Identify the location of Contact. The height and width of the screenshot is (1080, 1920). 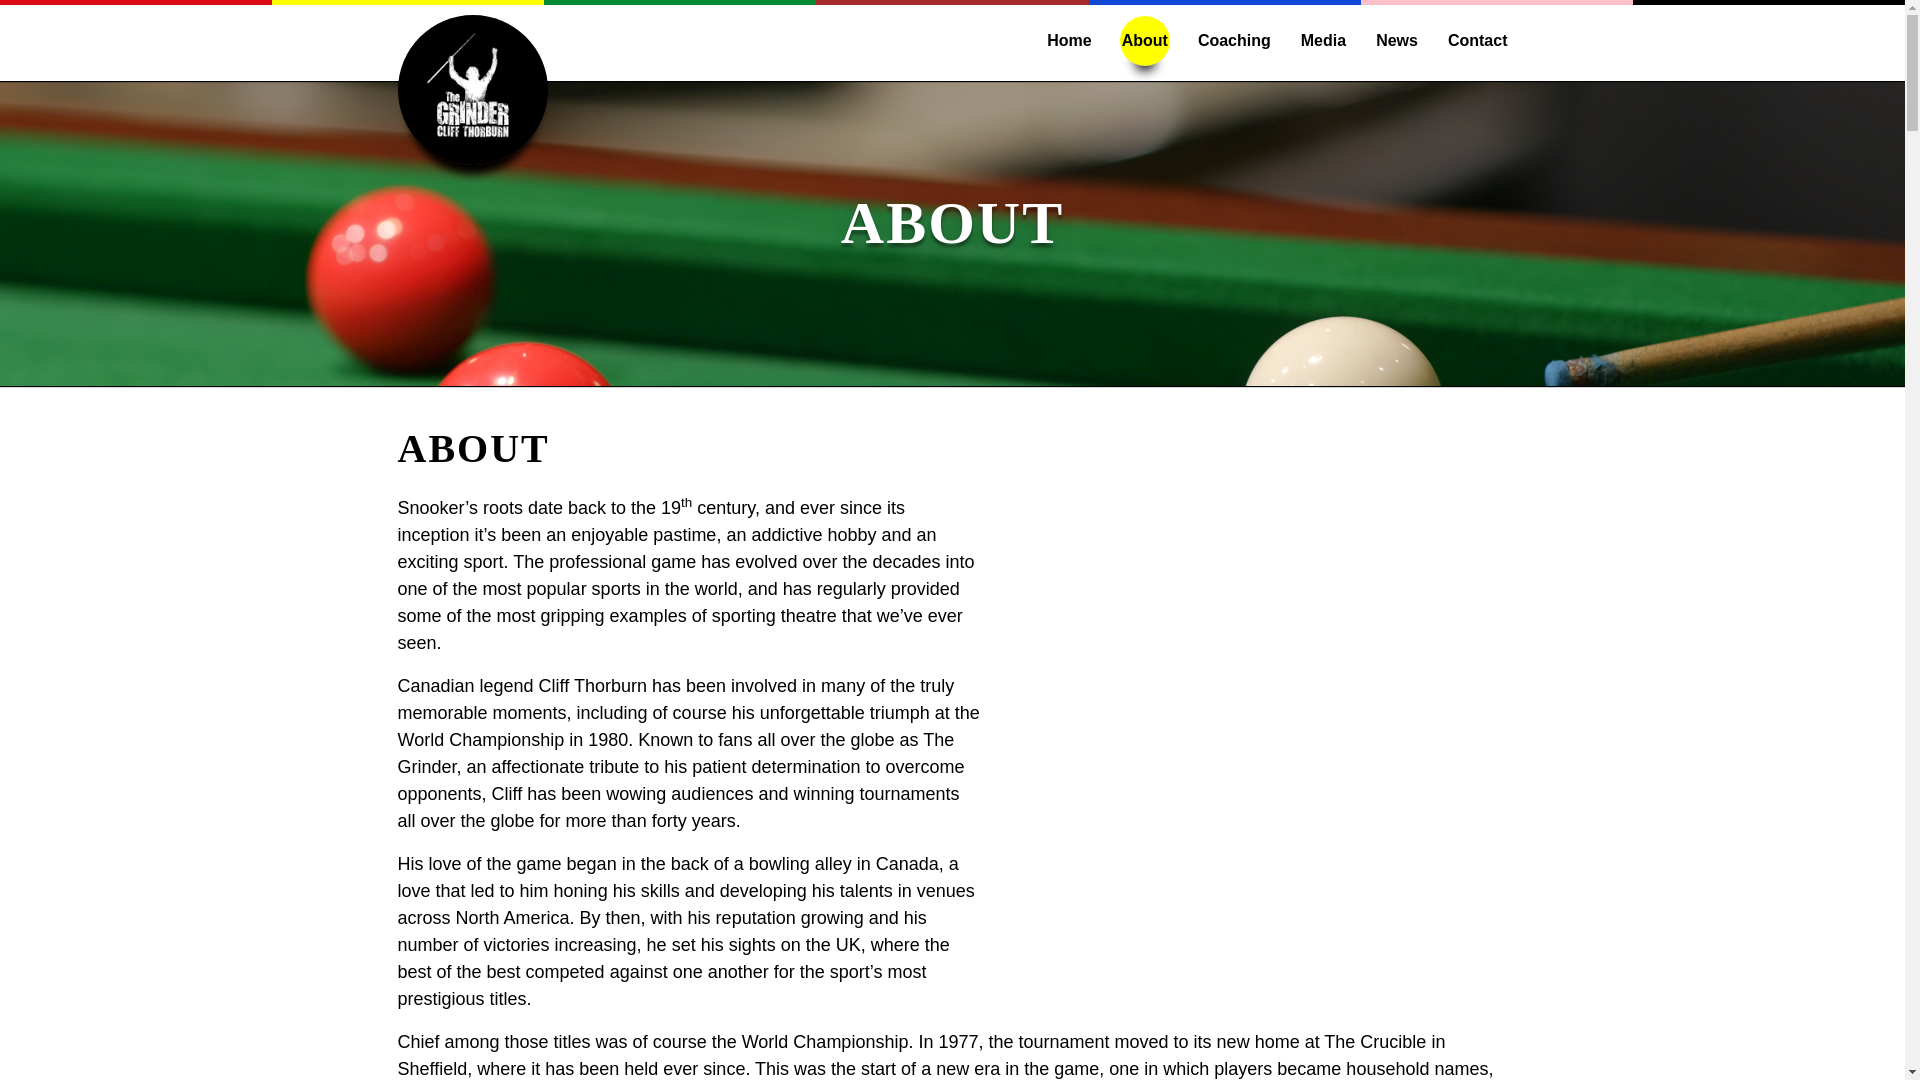
(1477, 40).